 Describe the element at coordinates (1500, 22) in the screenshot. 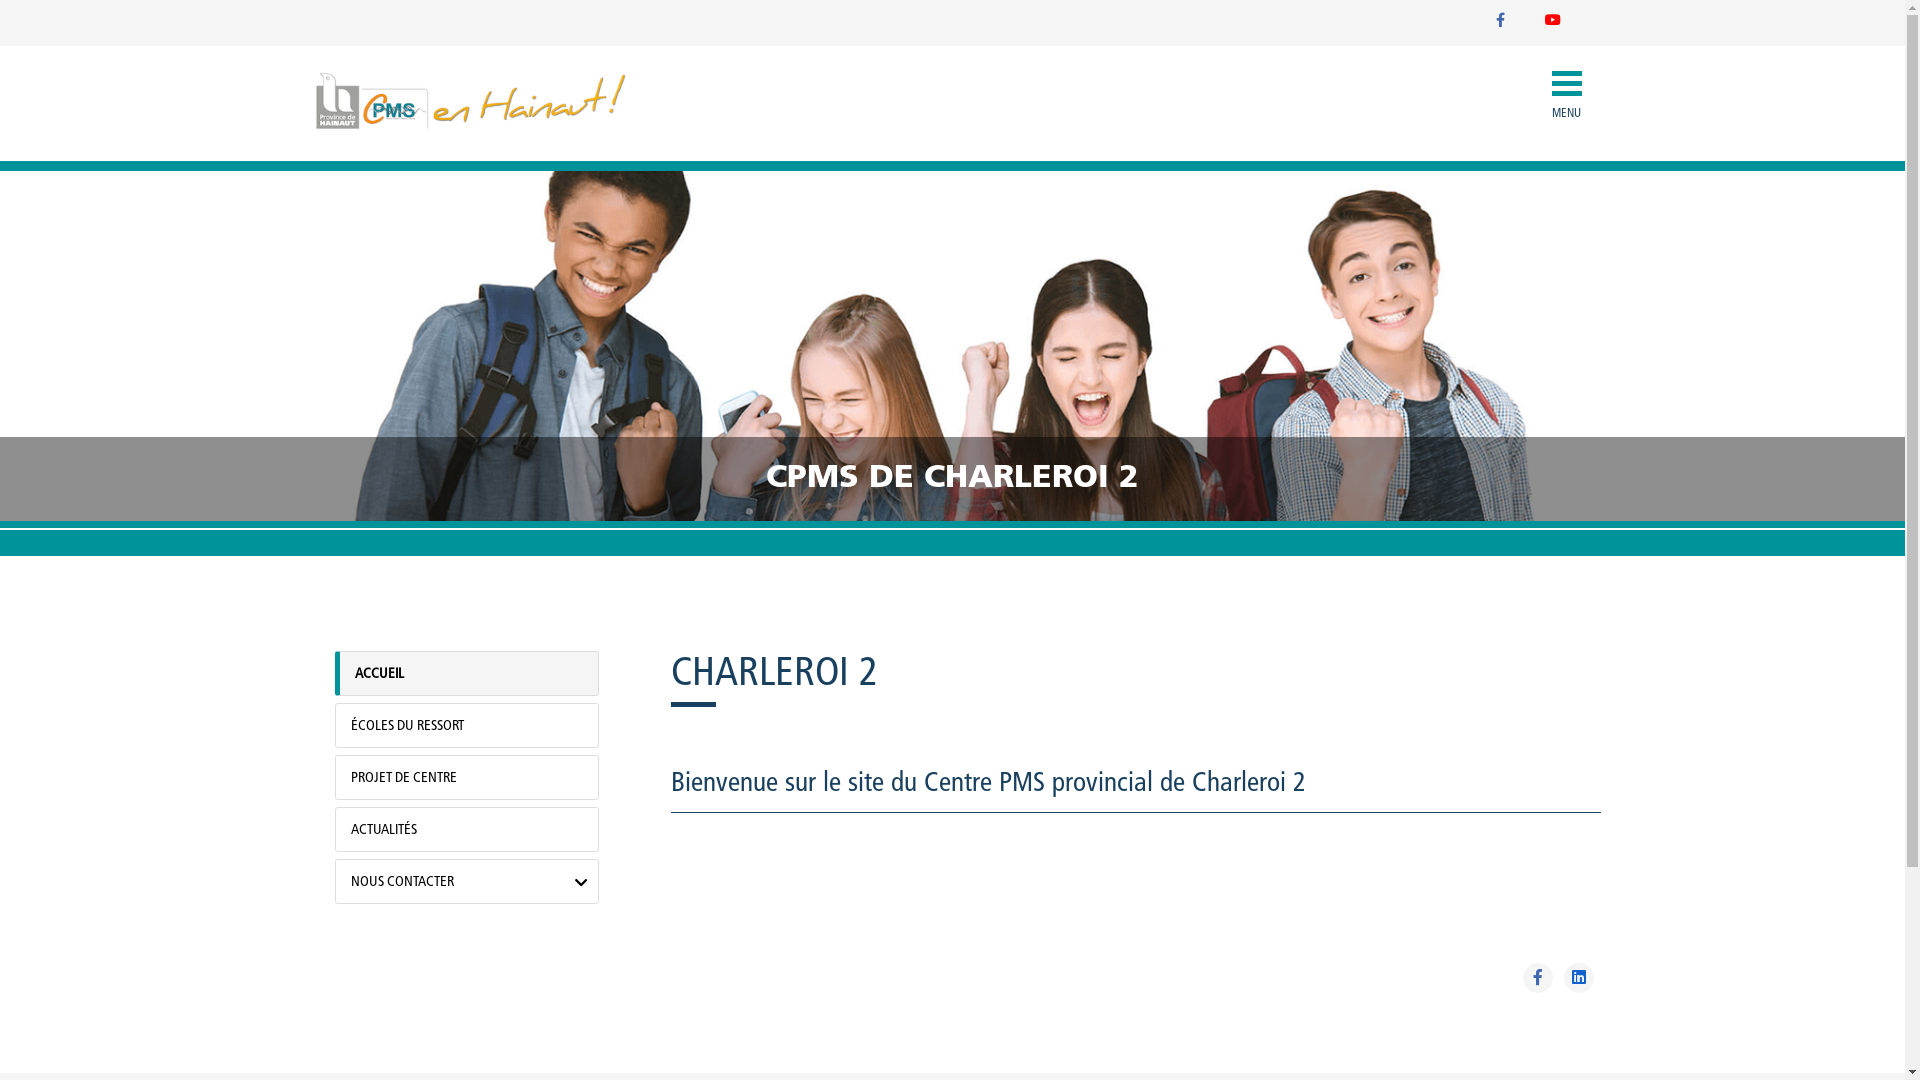

I see `Page Facebook des CPMS en Hainaut` at that location.